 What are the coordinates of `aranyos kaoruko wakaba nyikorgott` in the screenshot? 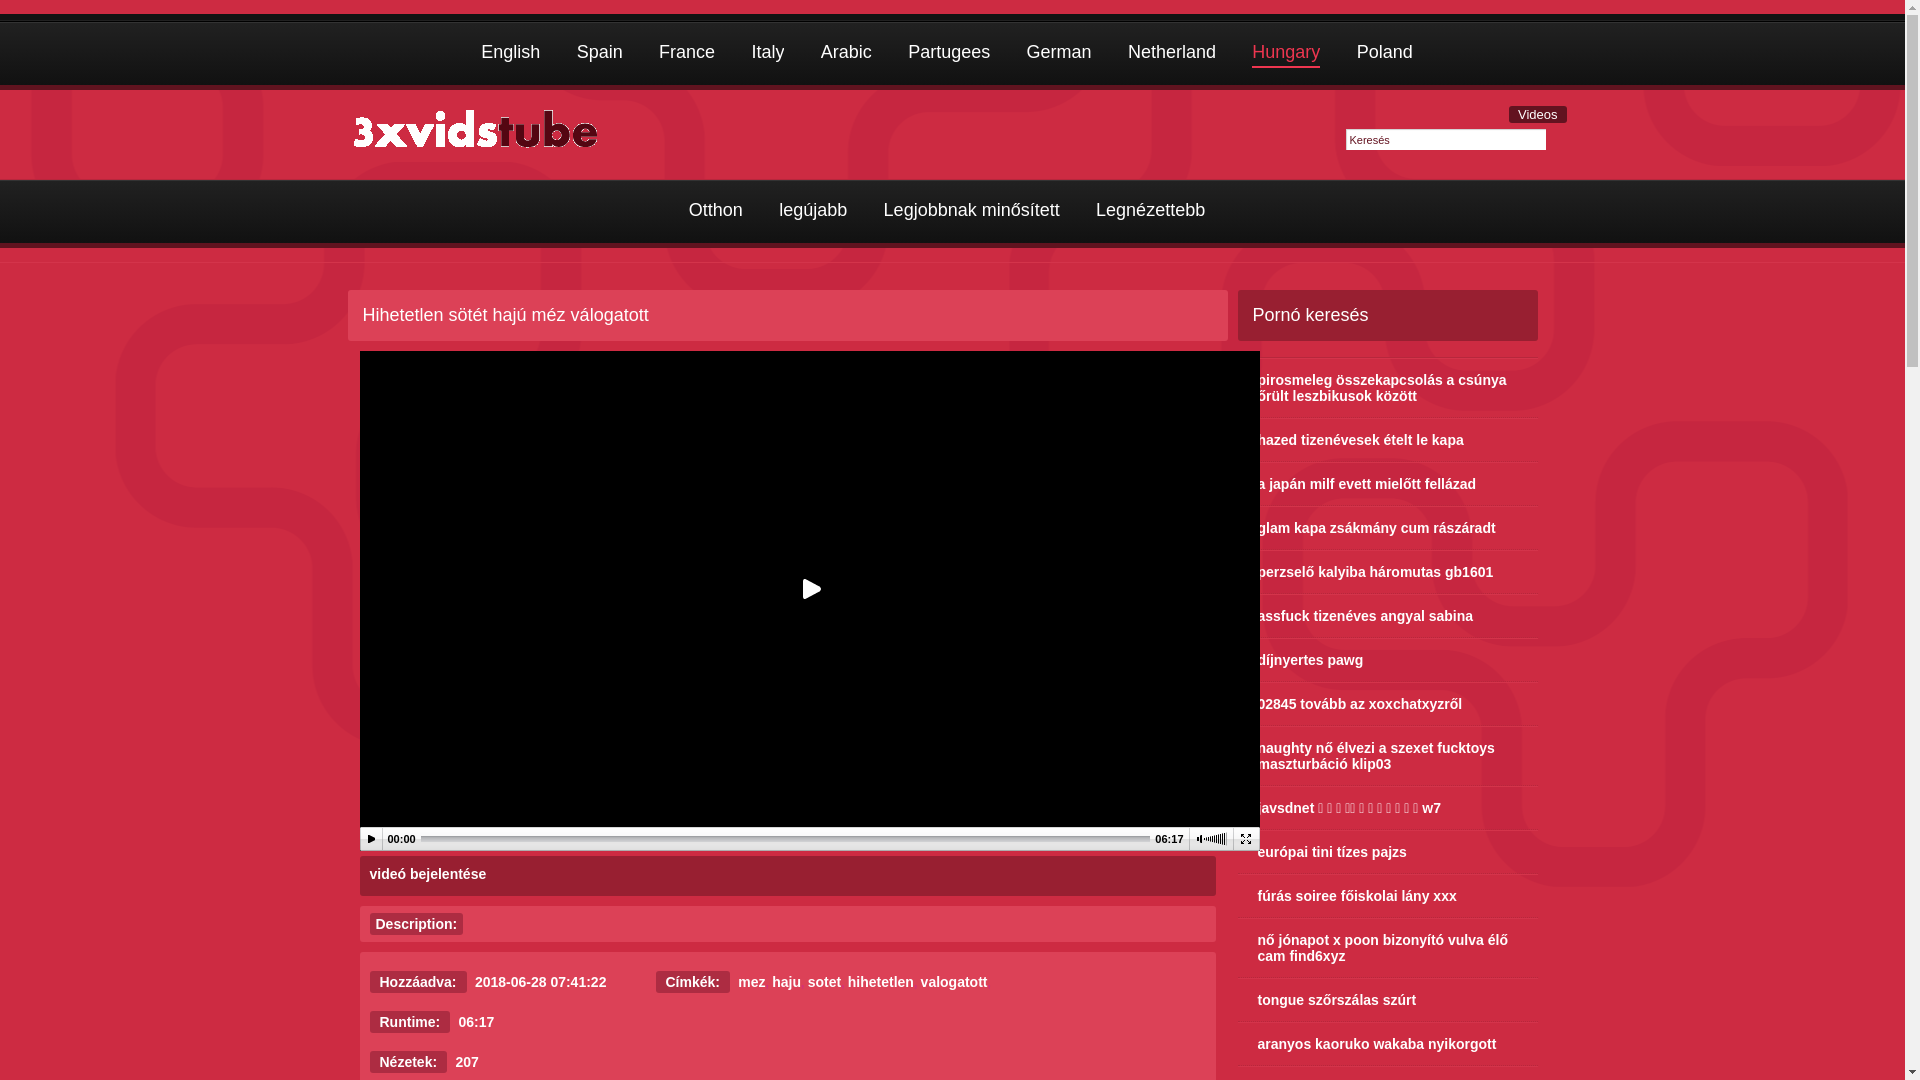 It's located at (1388, 1044).